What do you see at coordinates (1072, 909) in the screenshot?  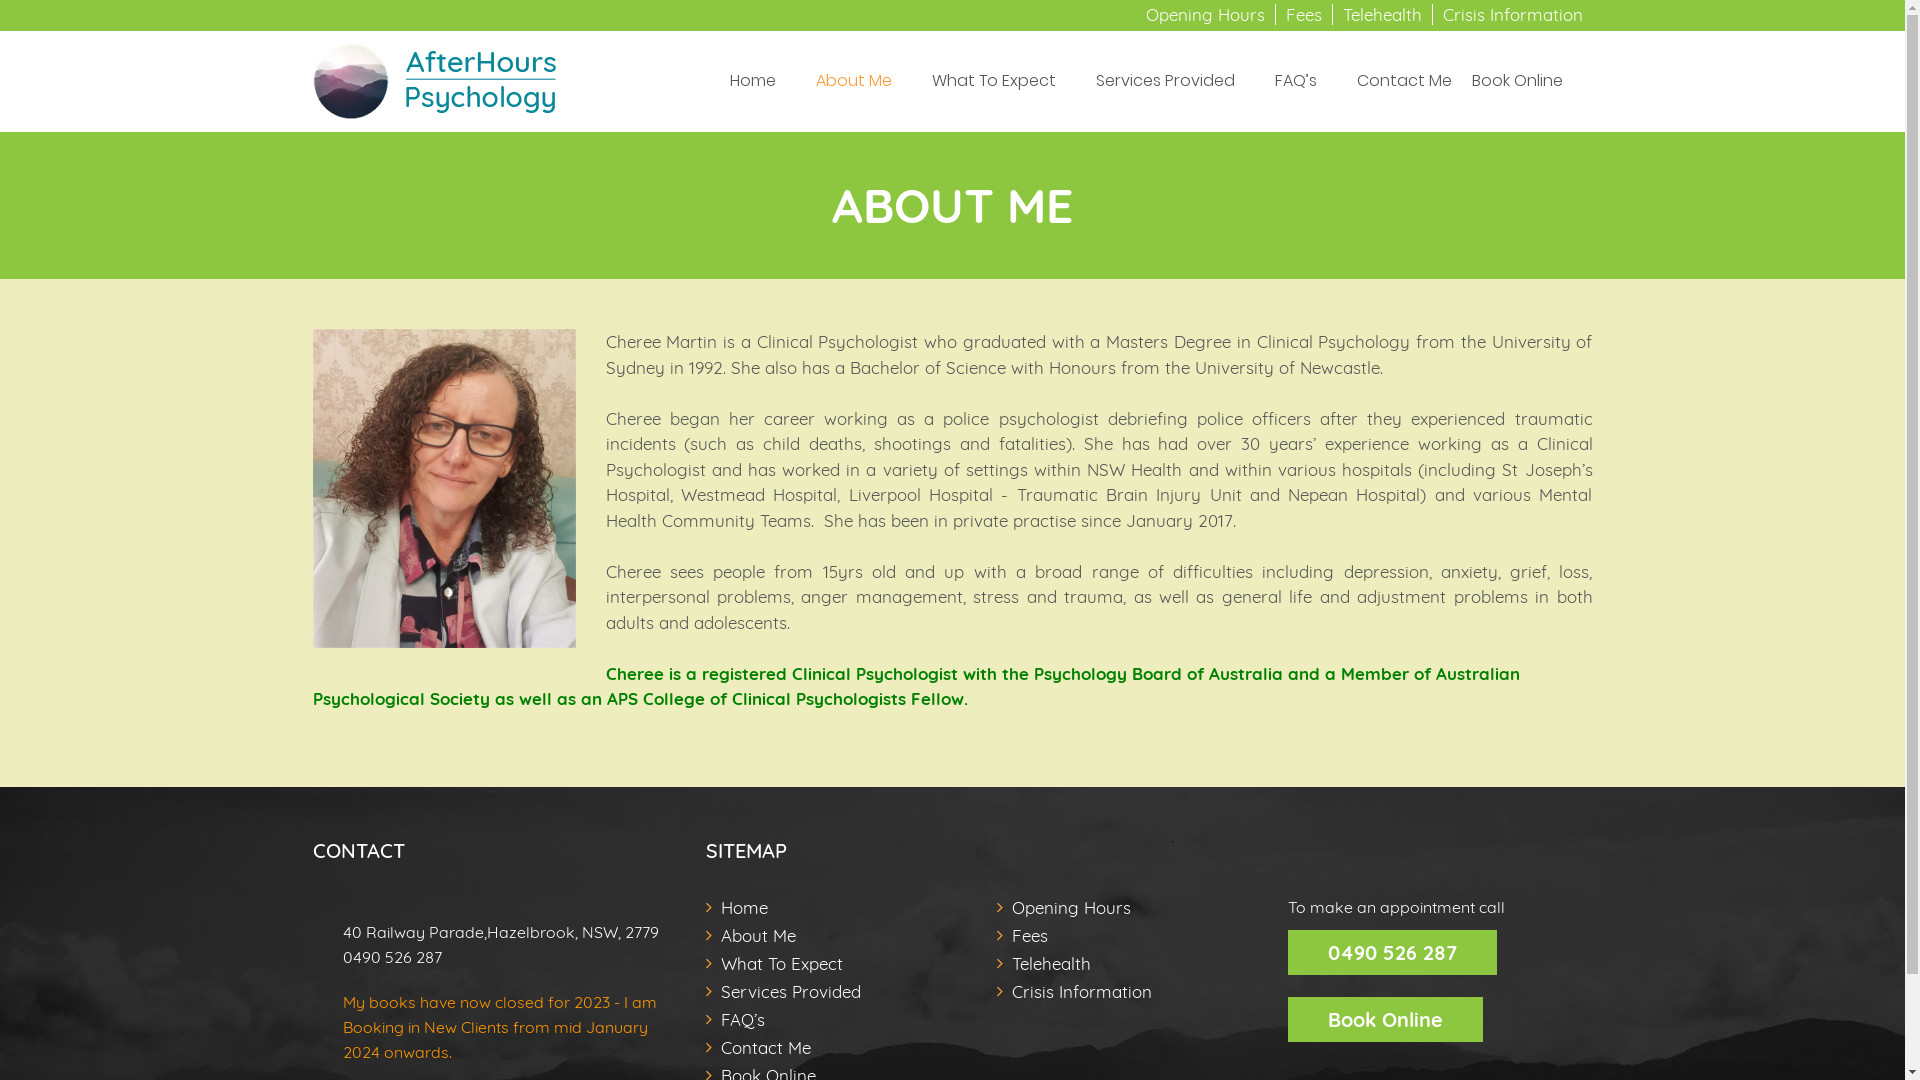 I see `Opening Hours` at bounding box center [1072, 909].